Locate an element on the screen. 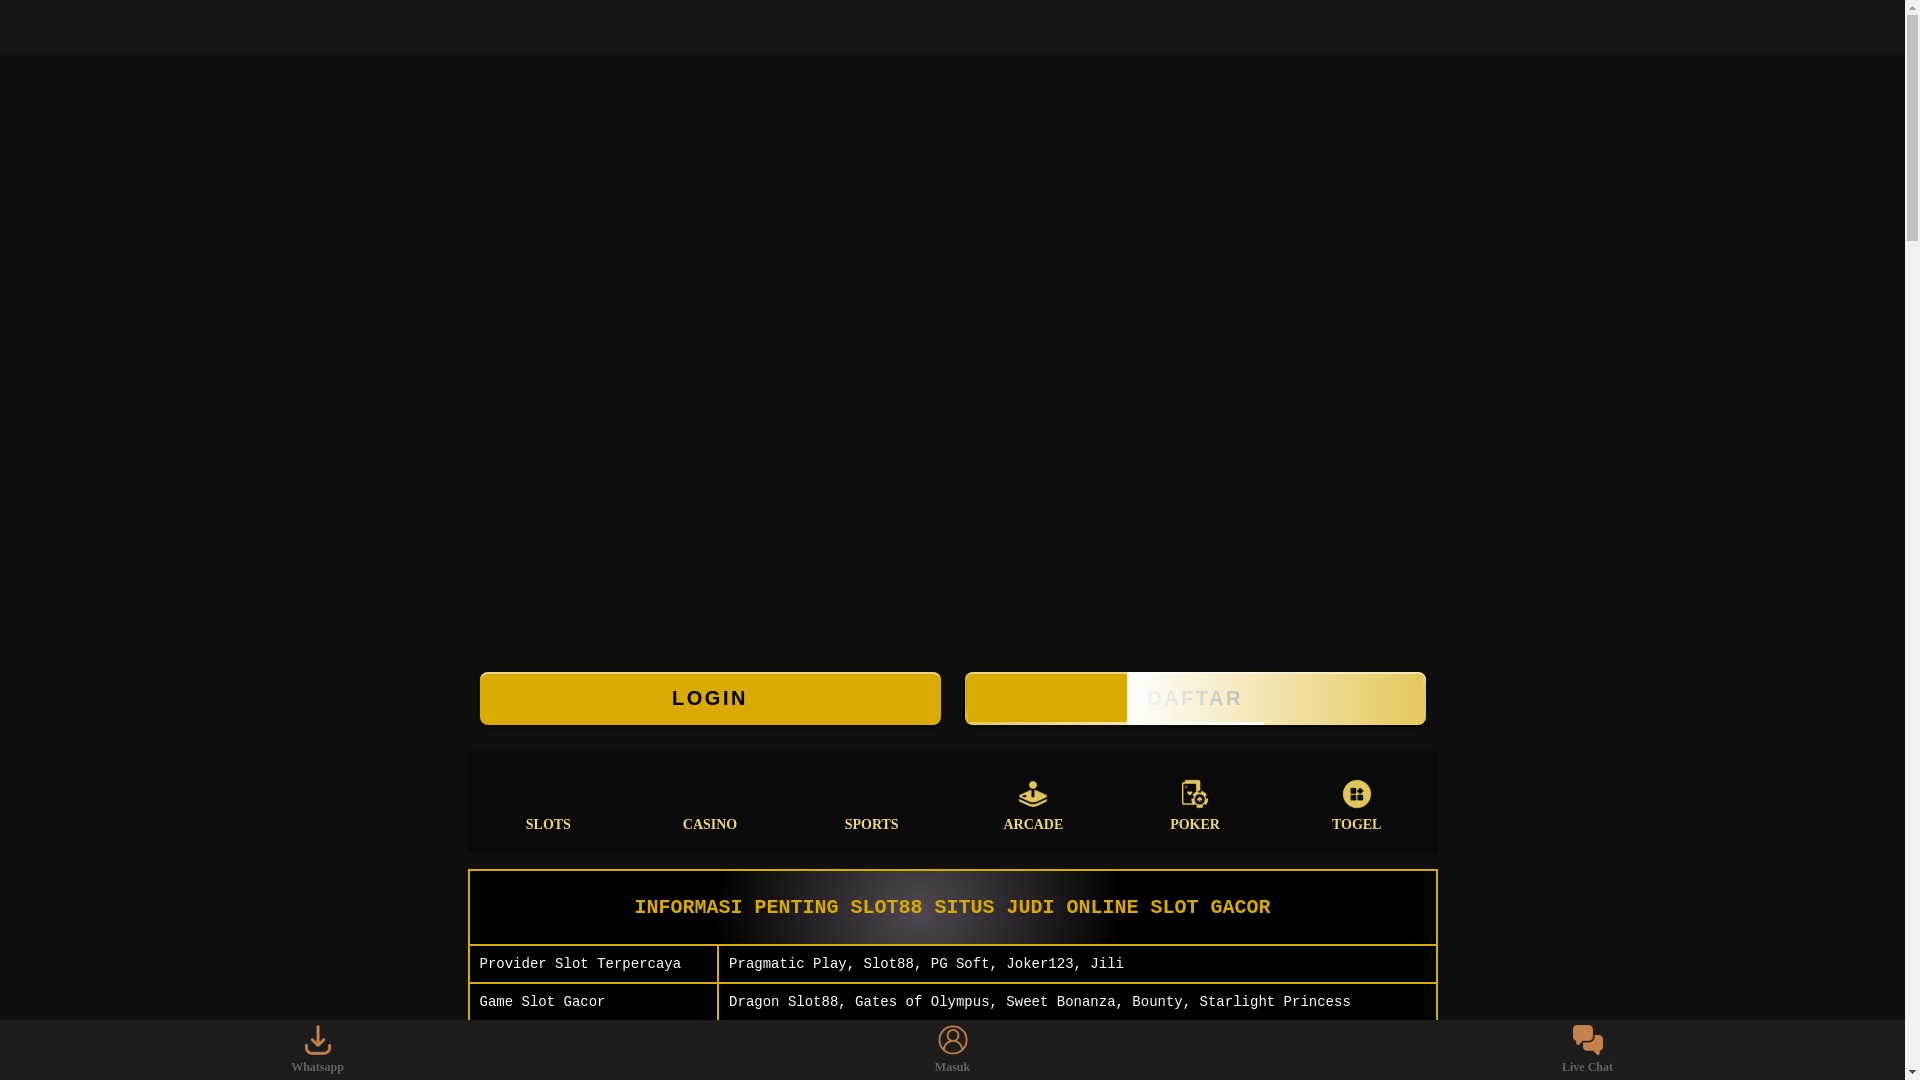  LOGIN is located at coordinates (710, 698).